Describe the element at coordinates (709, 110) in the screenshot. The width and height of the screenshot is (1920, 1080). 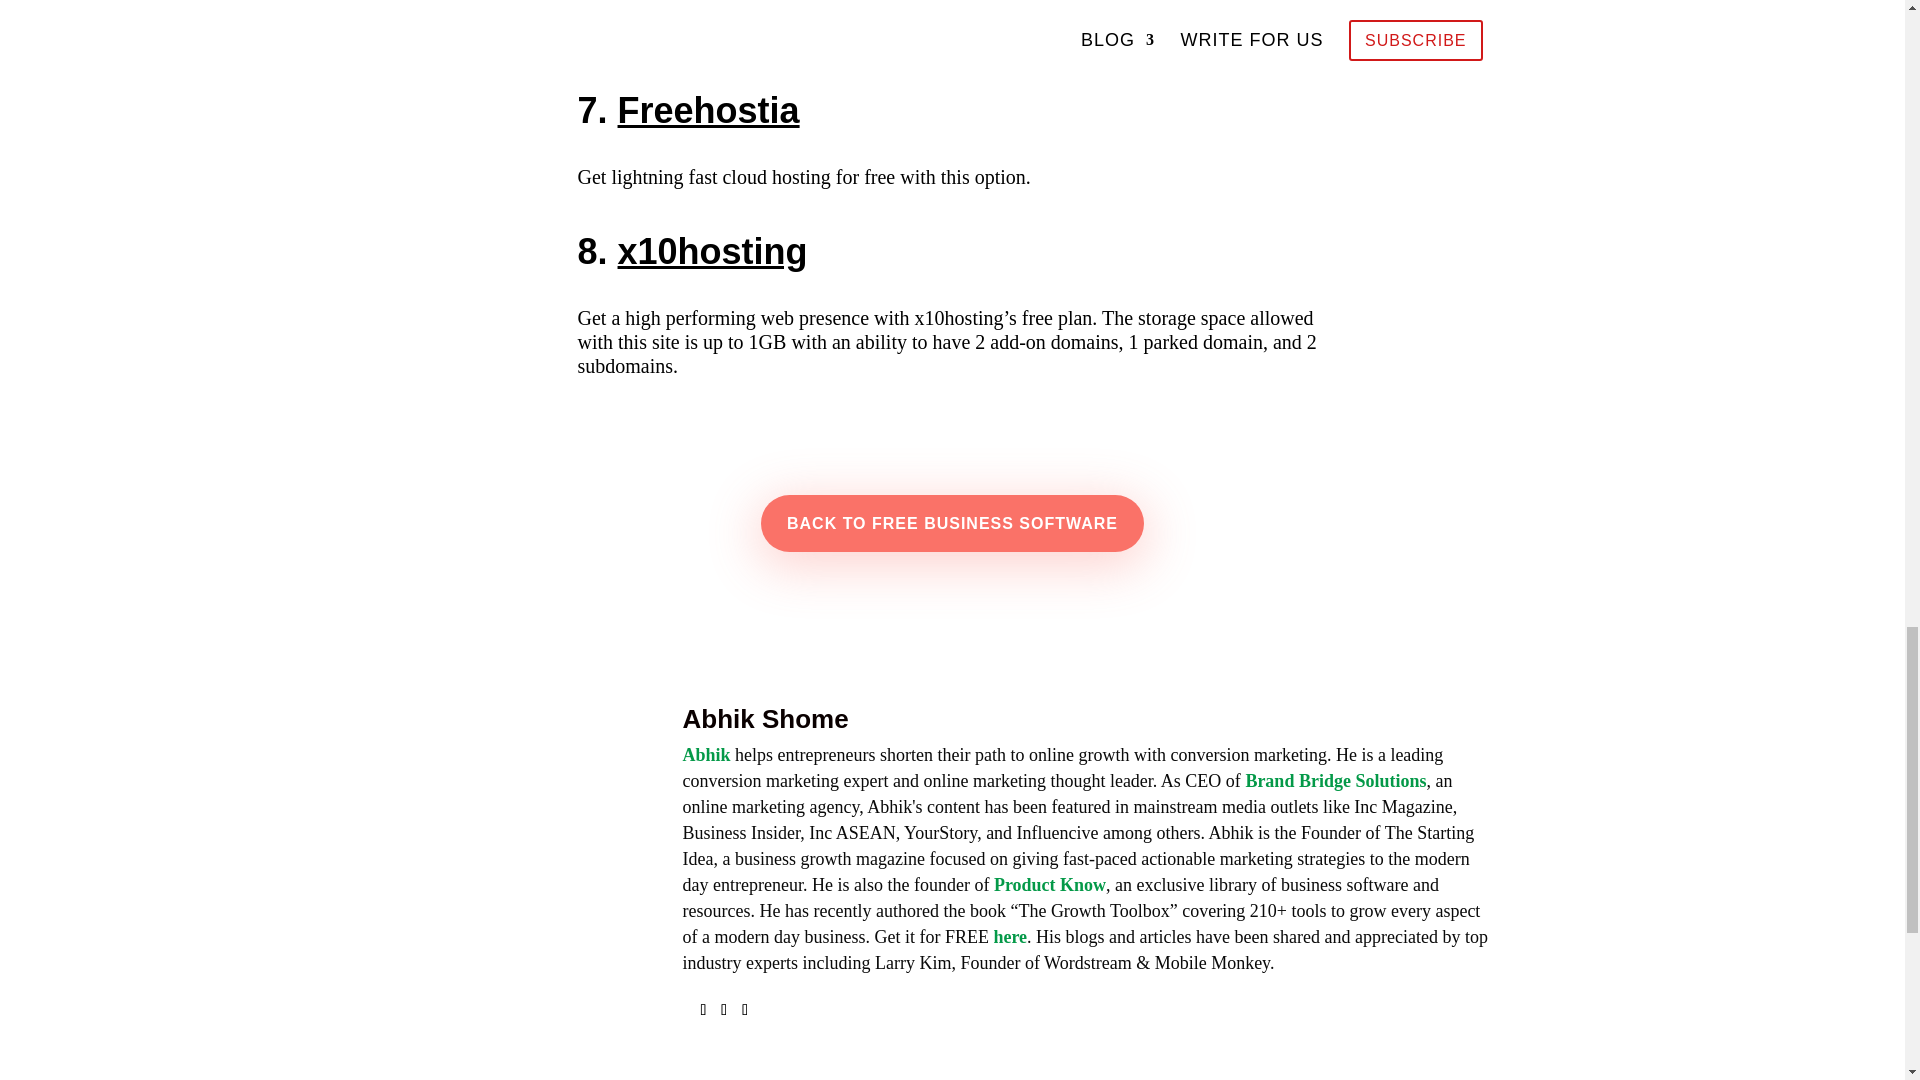
I see `Freehostia` at that location.